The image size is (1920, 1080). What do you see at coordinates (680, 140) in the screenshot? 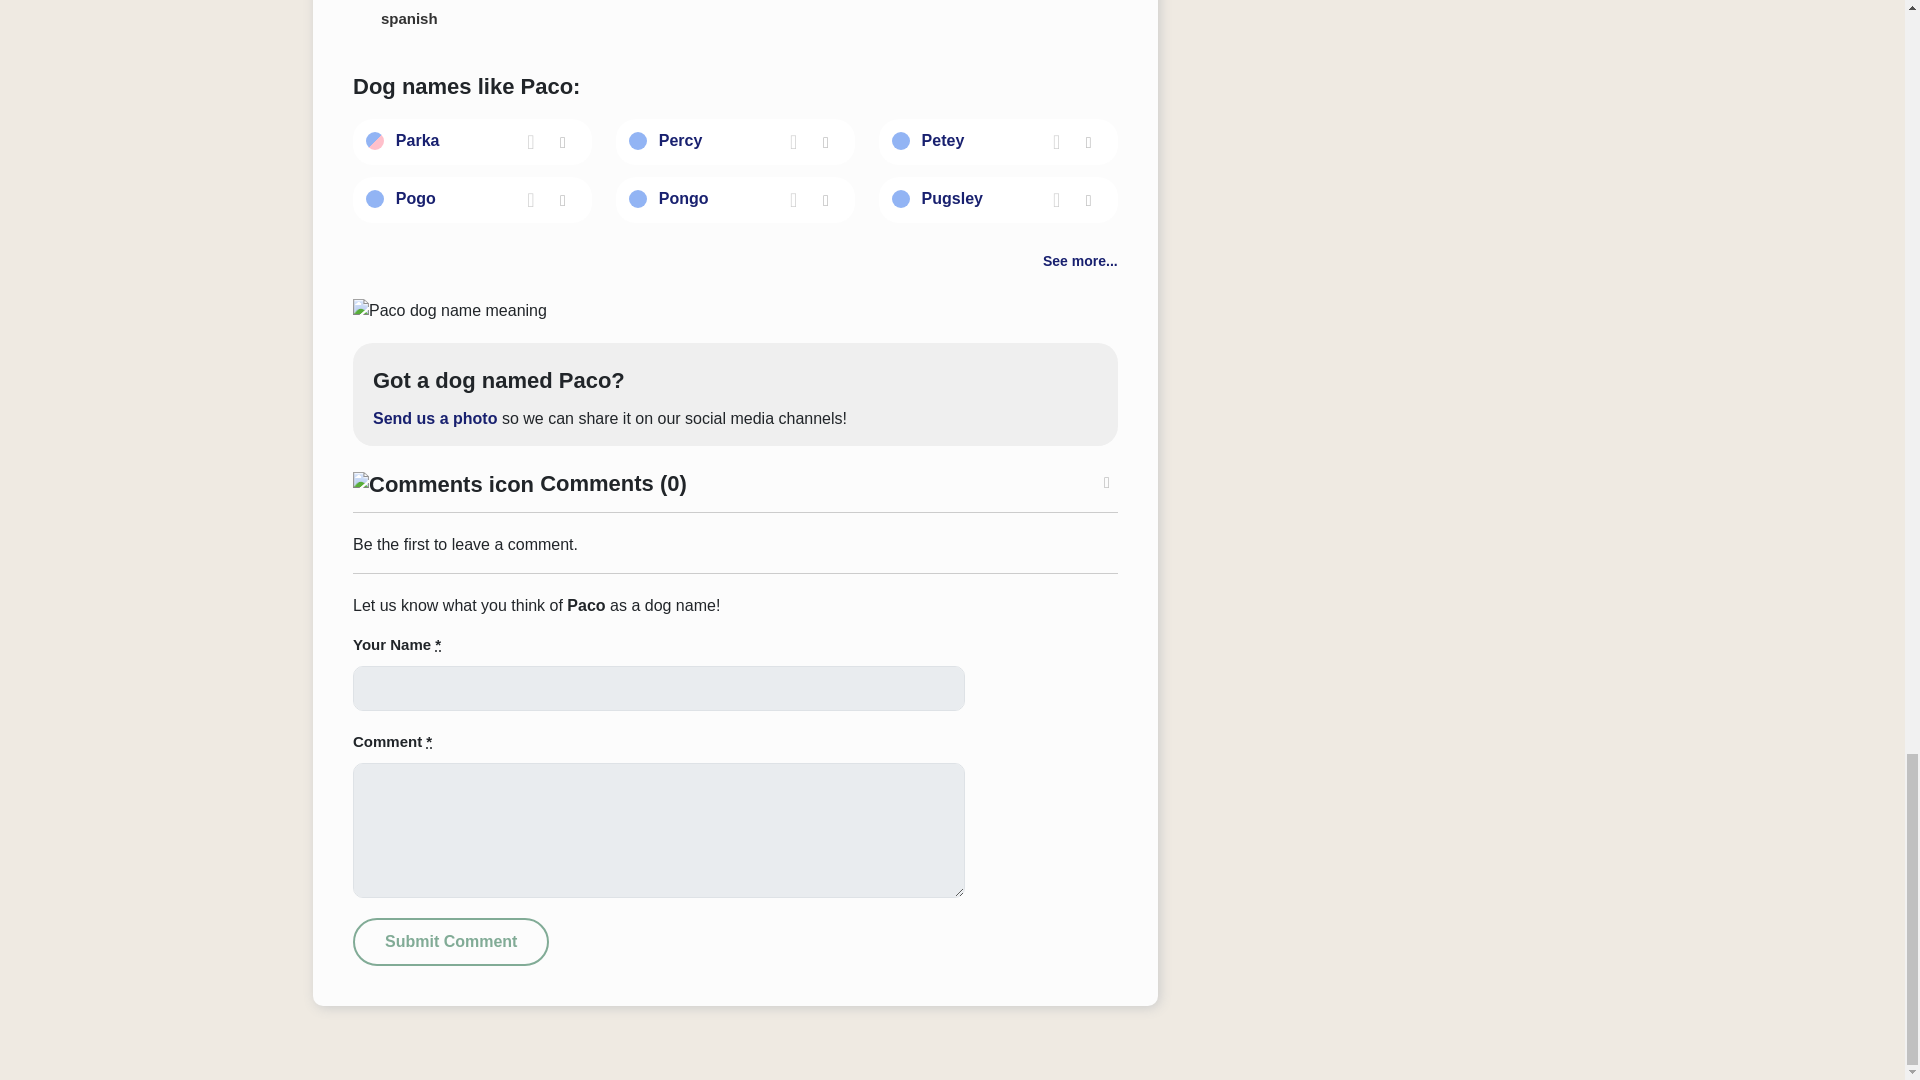
I see `Percy` at bounding box center [680, 140].